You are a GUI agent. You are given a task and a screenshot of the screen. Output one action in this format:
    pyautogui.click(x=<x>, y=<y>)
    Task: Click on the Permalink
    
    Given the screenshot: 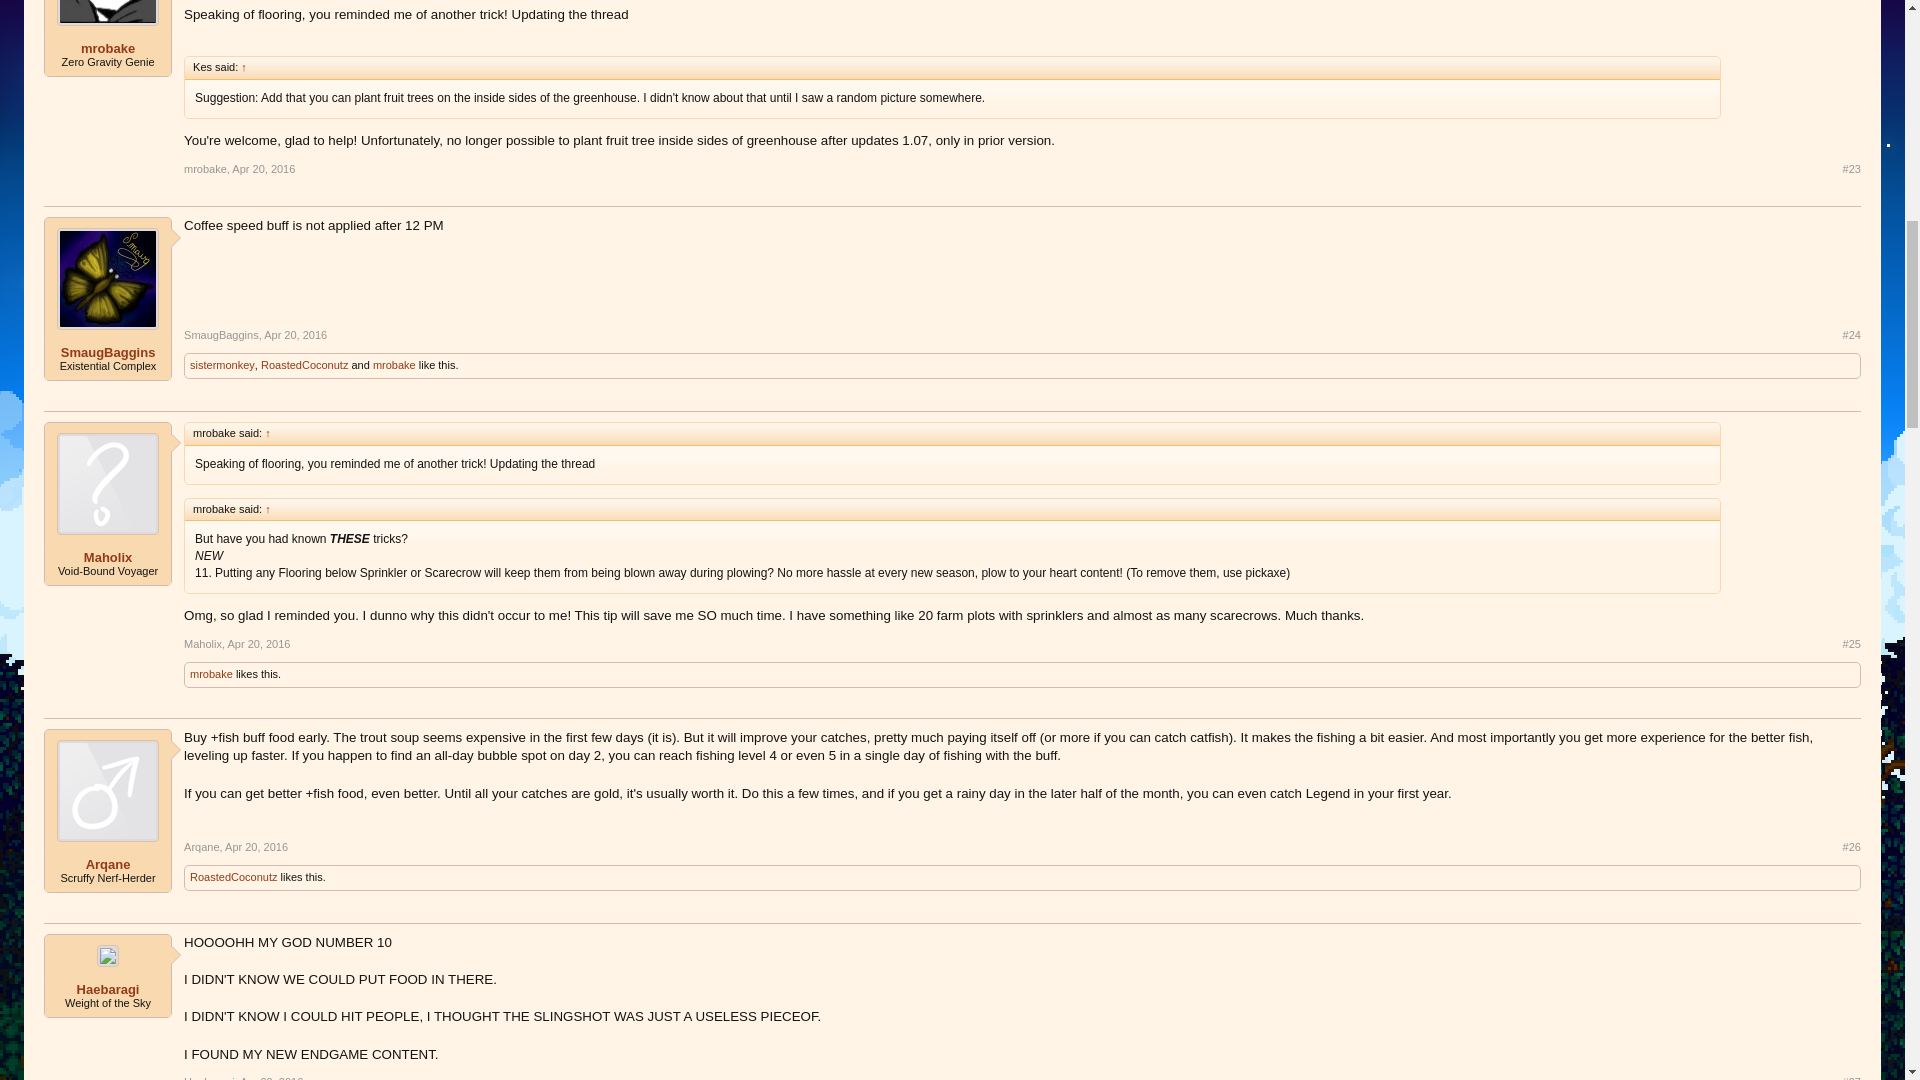 What is the action you would take?
    pyautogui.click(x=1852, y=645)
    